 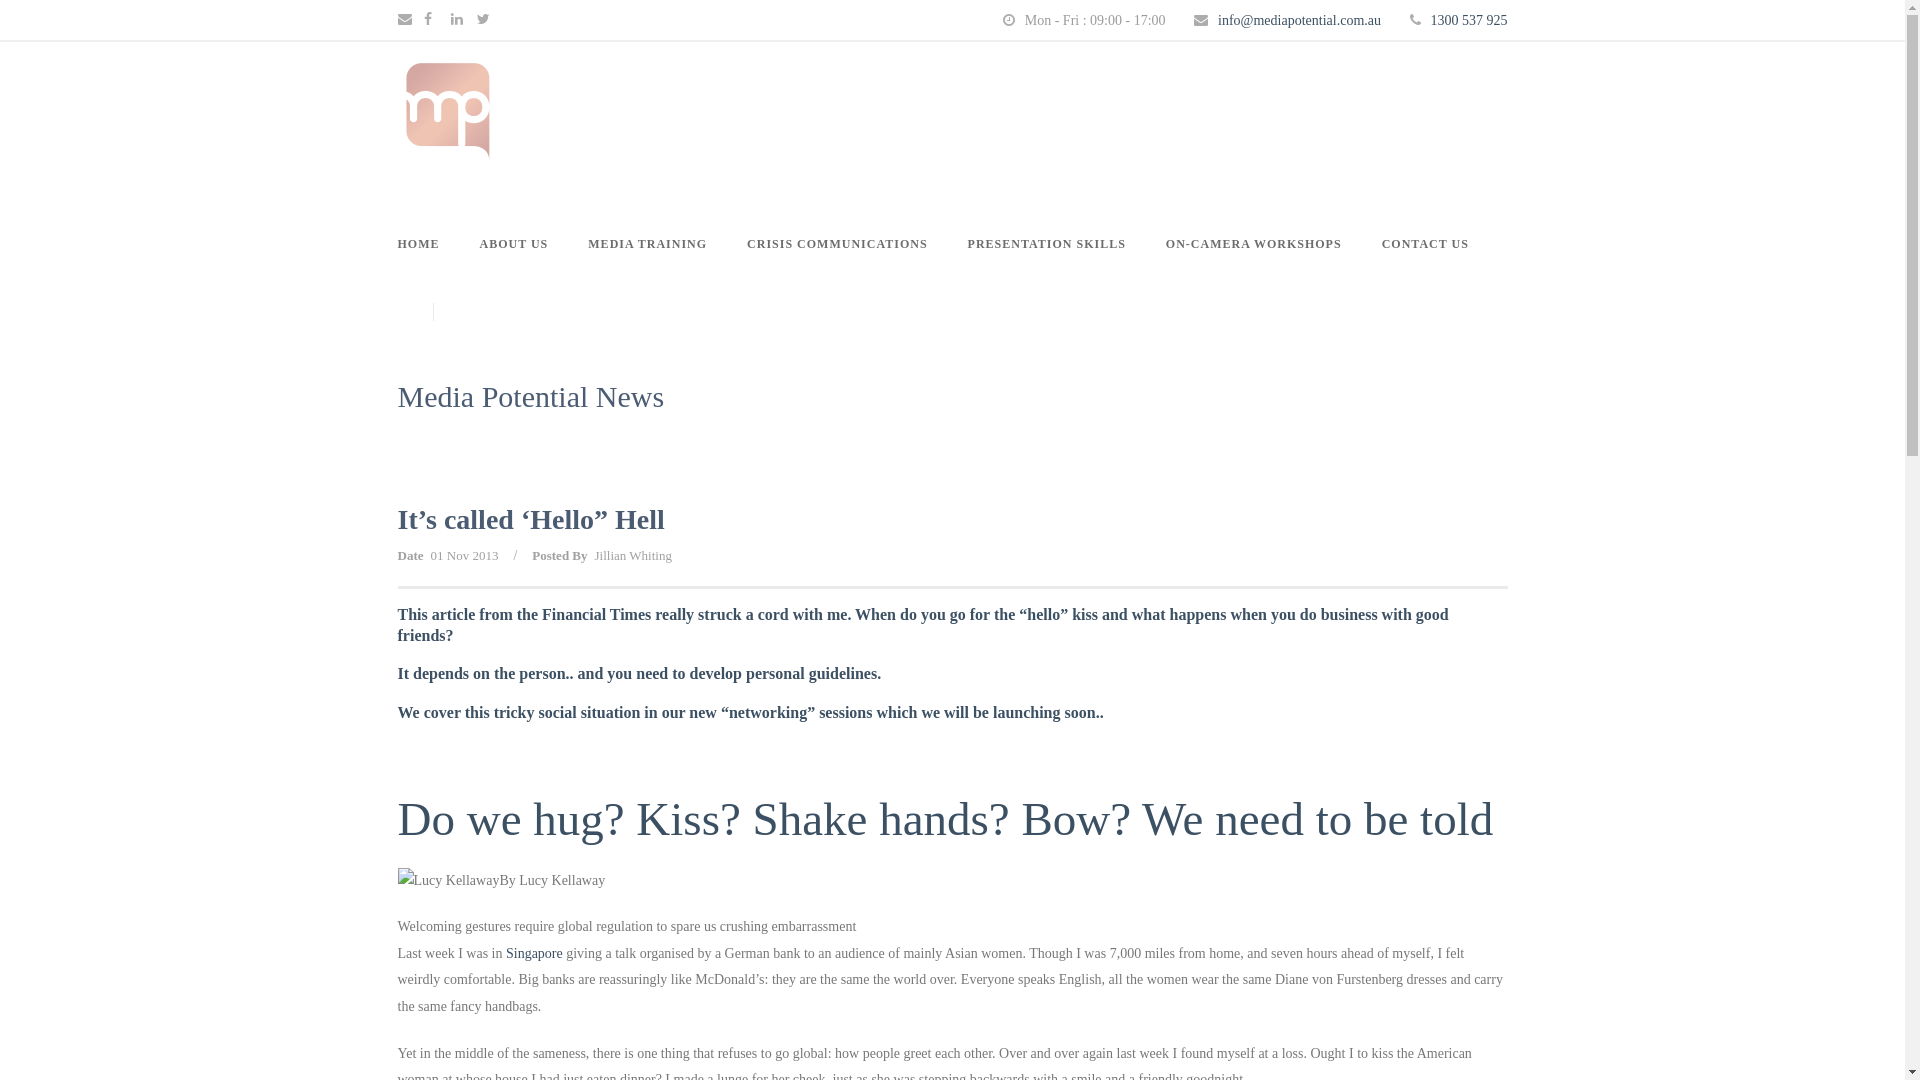 I want to click on MEDIA TRAINING, so click(x=648, y=268).